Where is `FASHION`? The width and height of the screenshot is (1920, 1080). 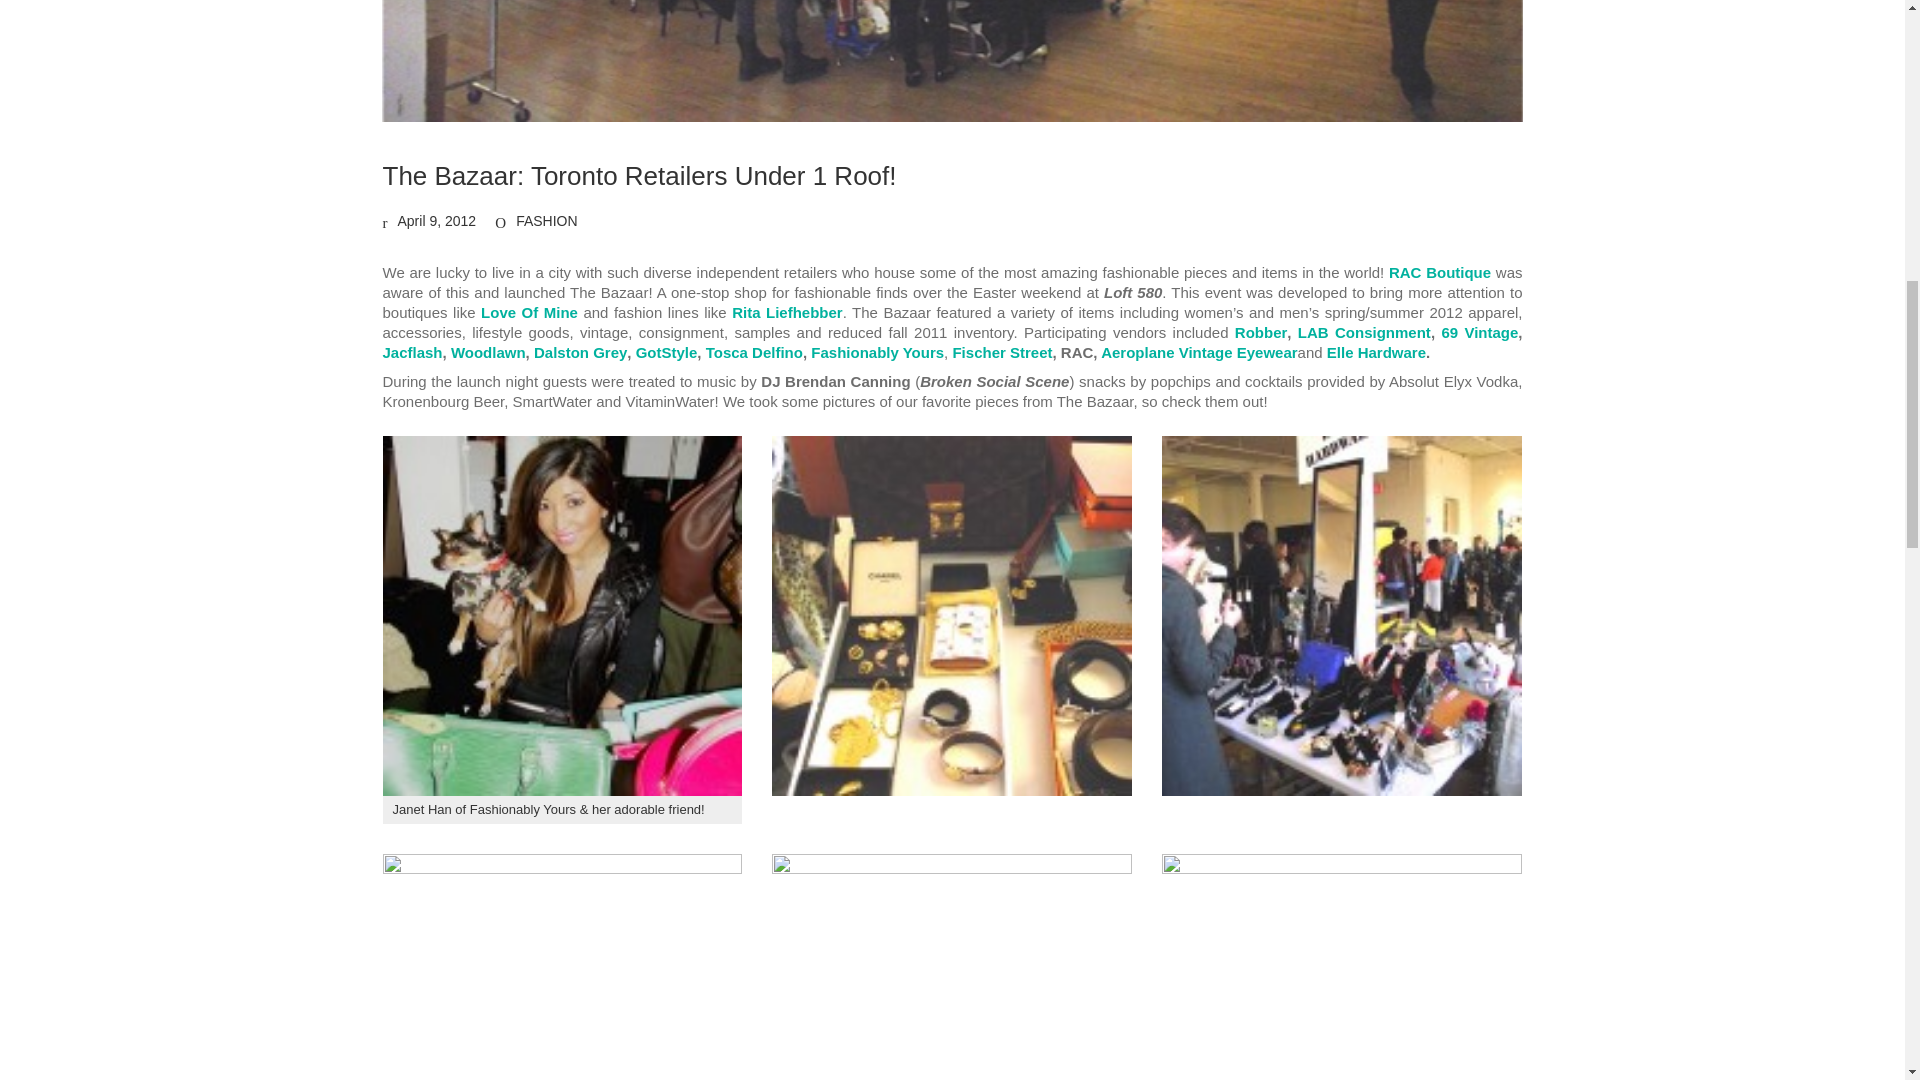 FASHION is located at coordinates (546, 221).